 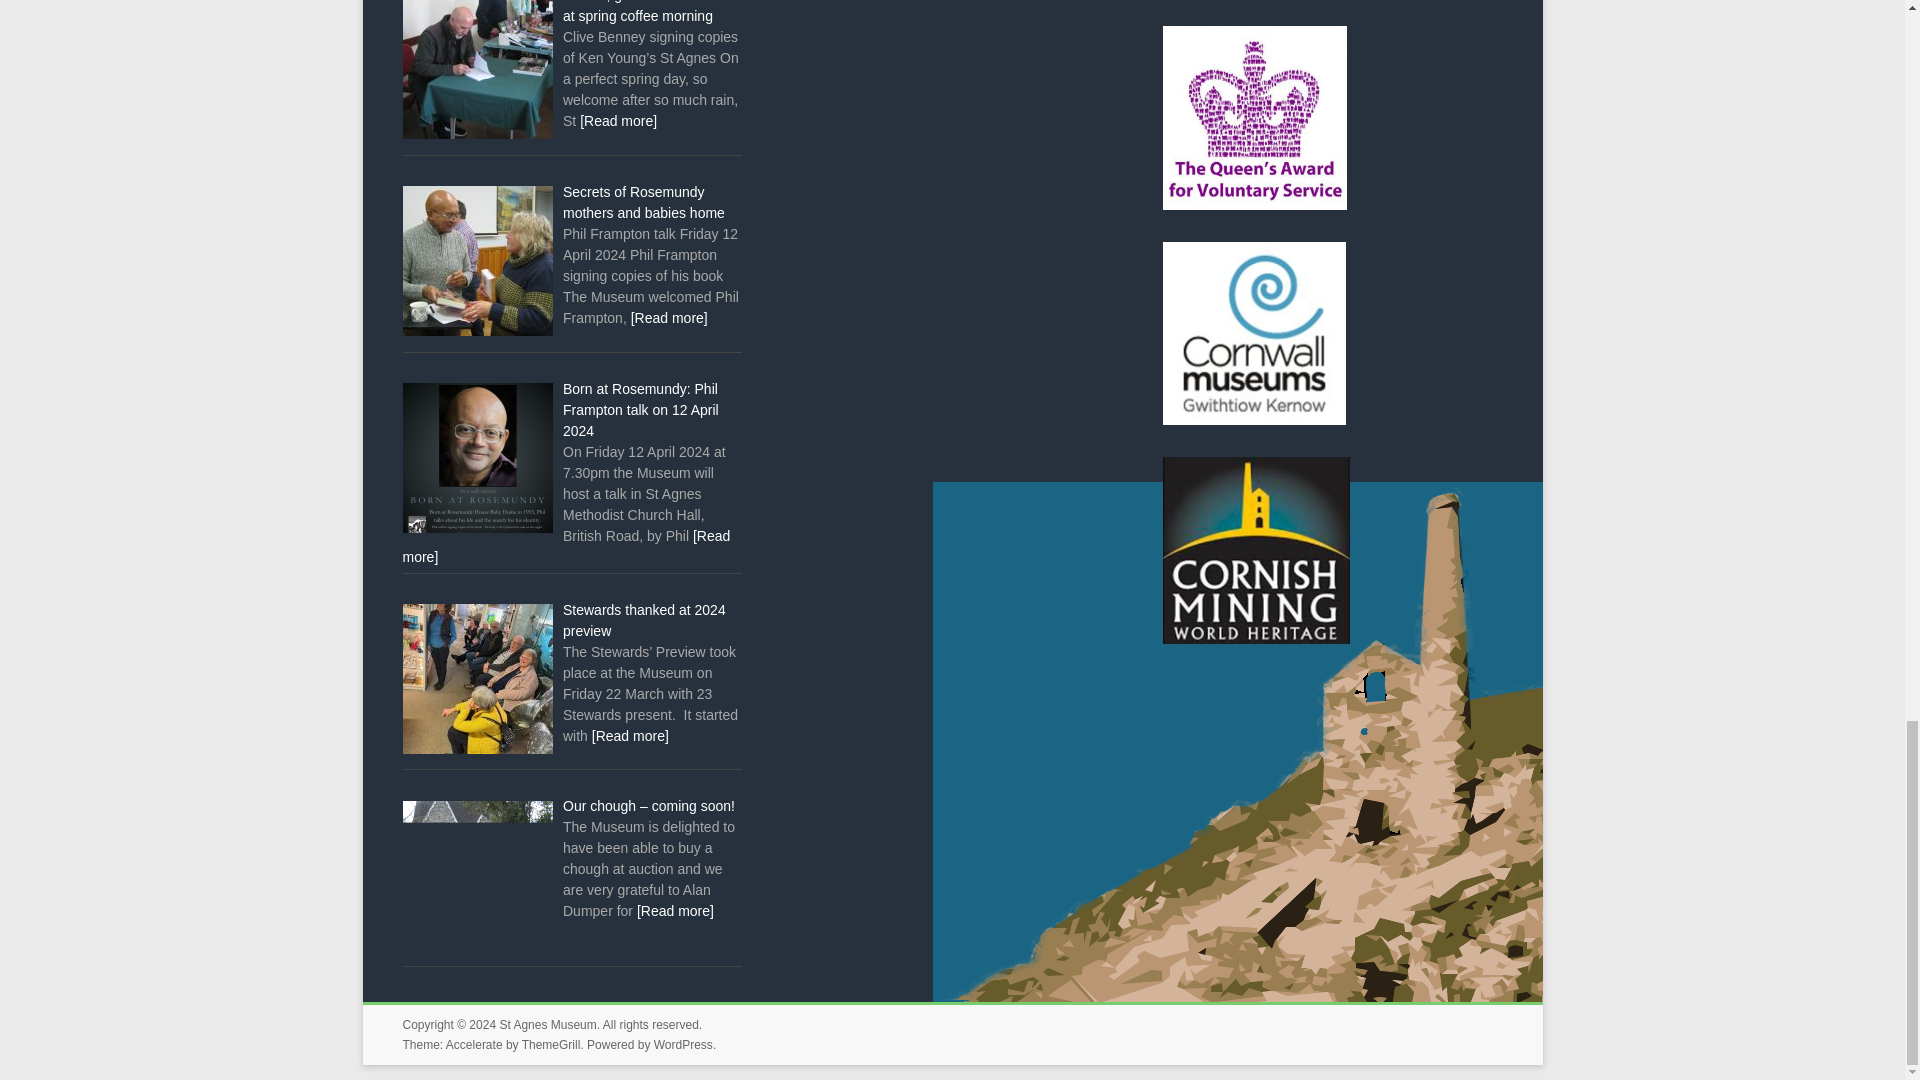 I want to click on WordPress, so click(x=683, y=1044).